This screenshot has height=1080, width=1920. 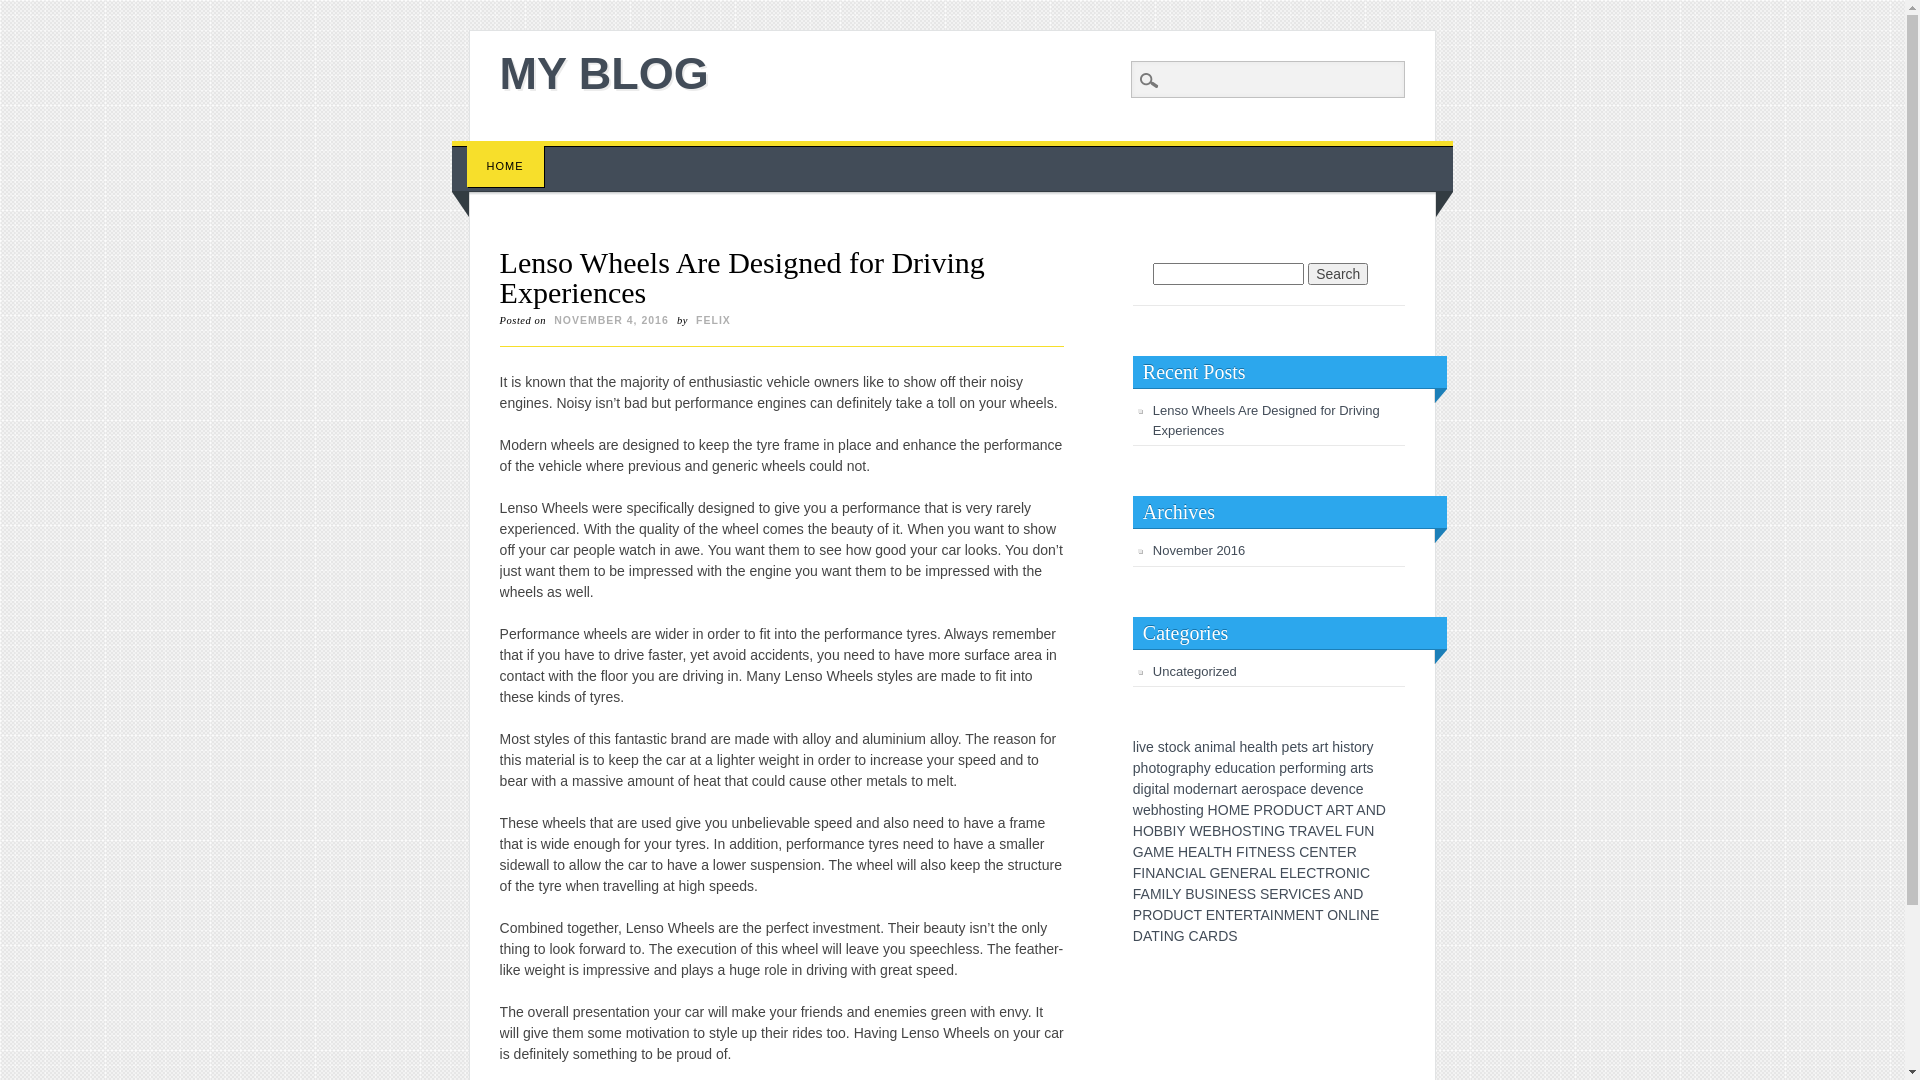 What do you see at coordinates (1253, 789) in the screenshot?
I see `e` at bounding box center [1253, 789].